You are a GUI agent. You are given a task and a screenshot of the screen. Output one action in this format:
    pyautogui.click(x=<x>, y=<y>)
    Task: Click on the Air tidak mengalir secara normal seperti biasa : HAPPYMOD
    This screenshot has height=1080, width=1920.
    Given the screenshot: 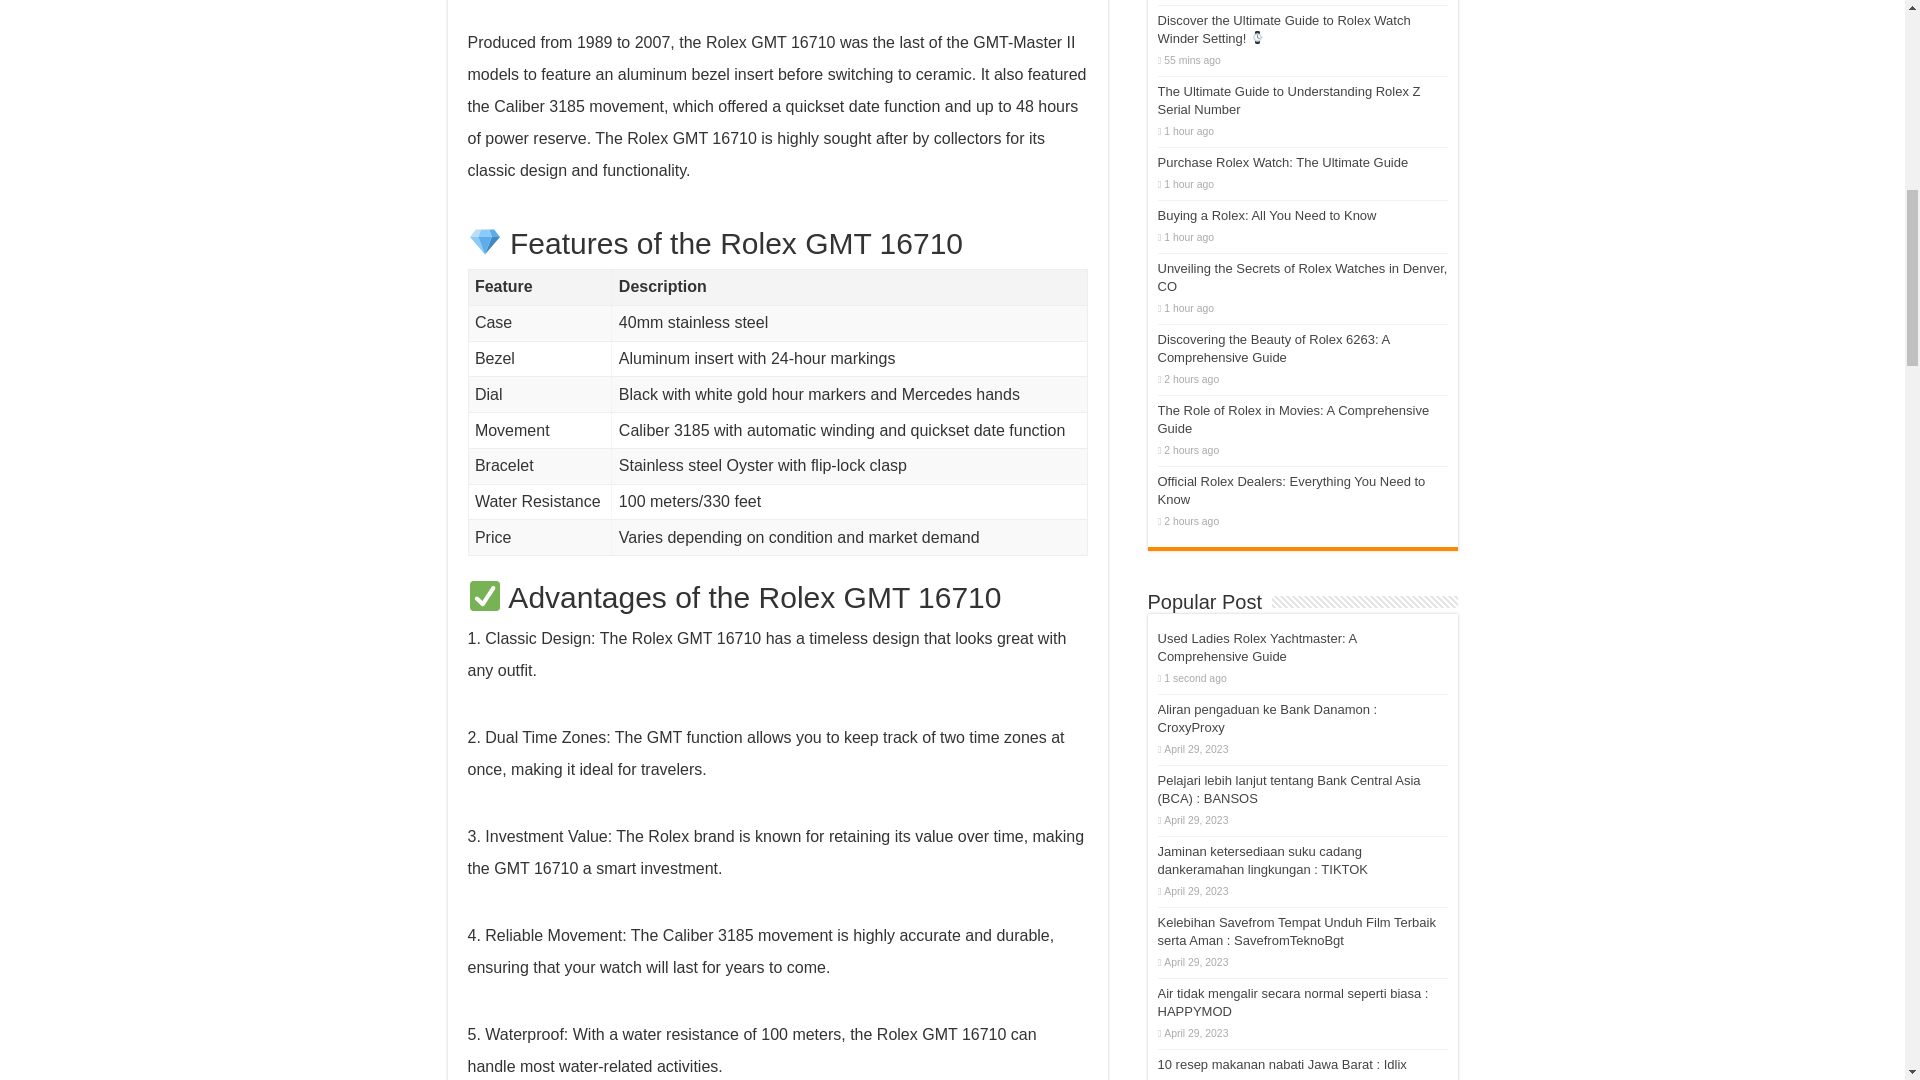 What is the action you would take?
    pyautogui.click(x=1292, y=1002)
    